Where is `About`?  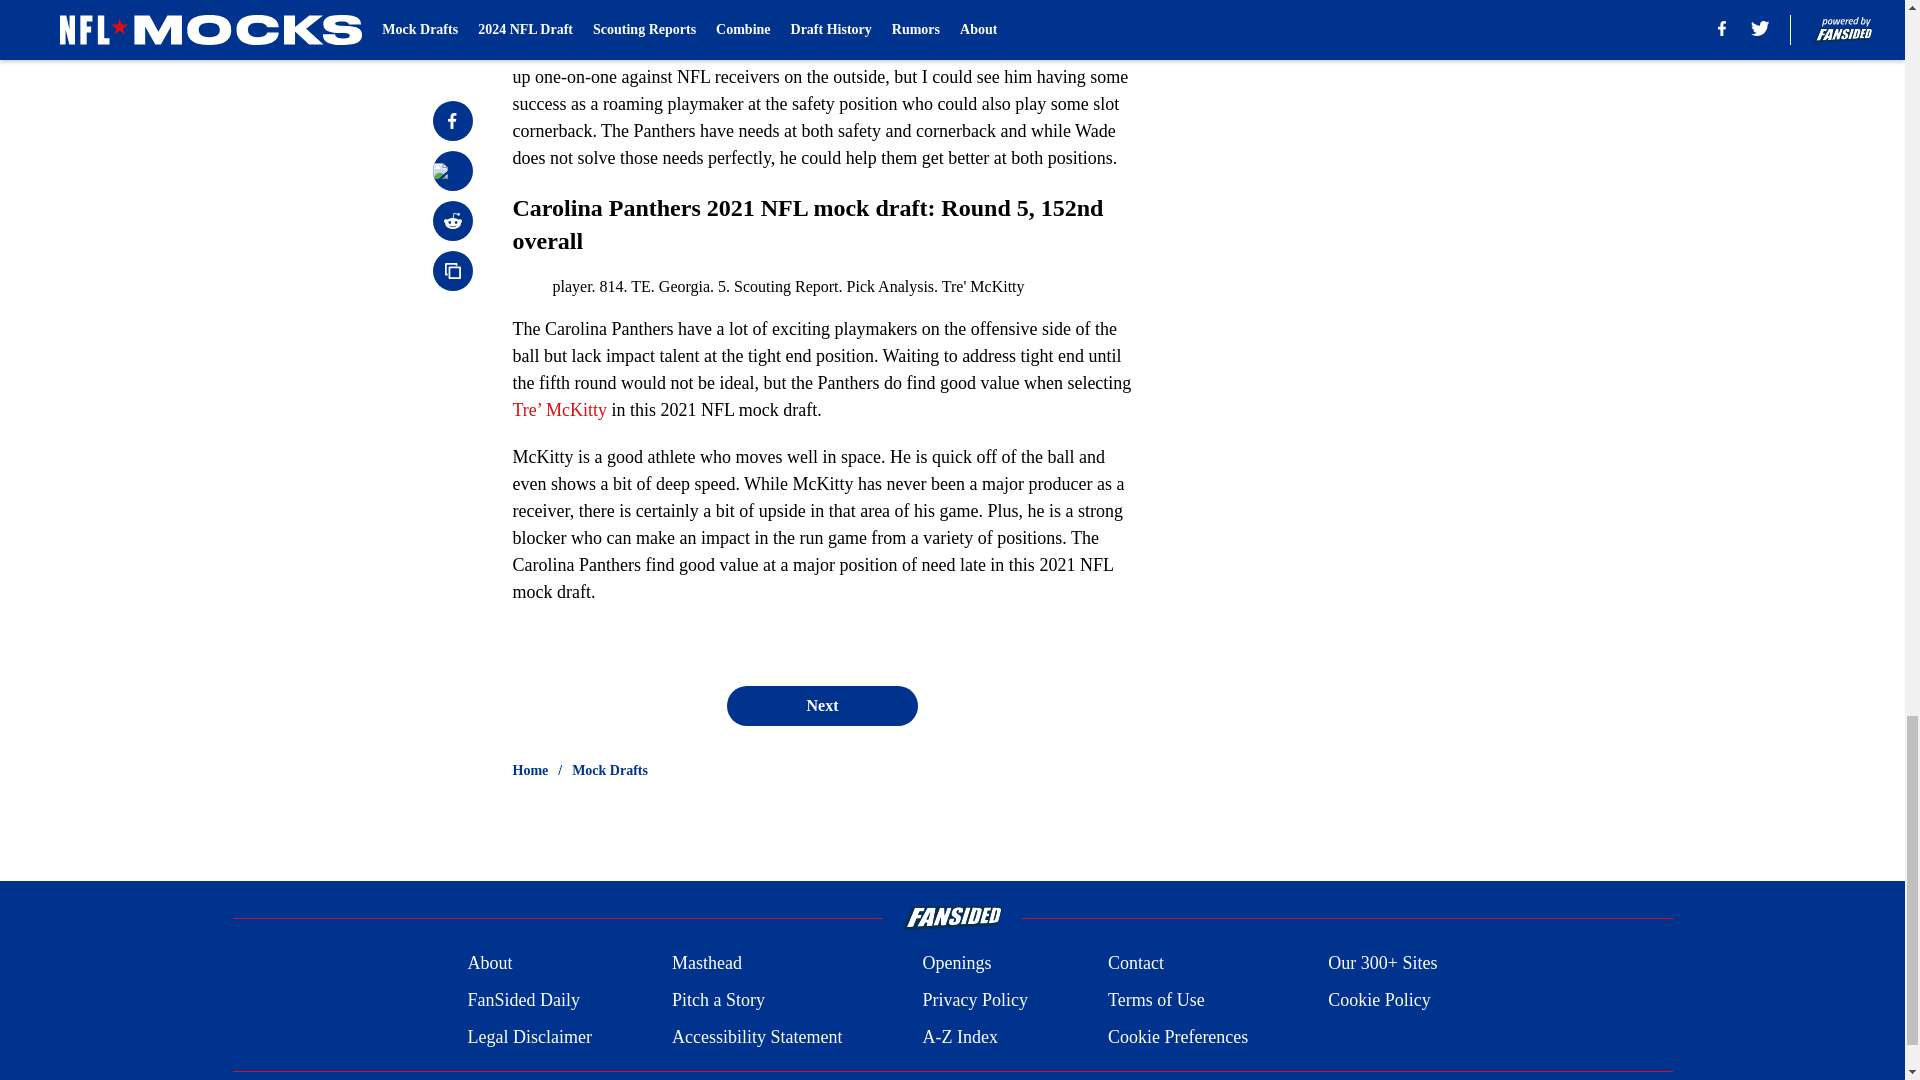 About is located at coordinates (489, 964).